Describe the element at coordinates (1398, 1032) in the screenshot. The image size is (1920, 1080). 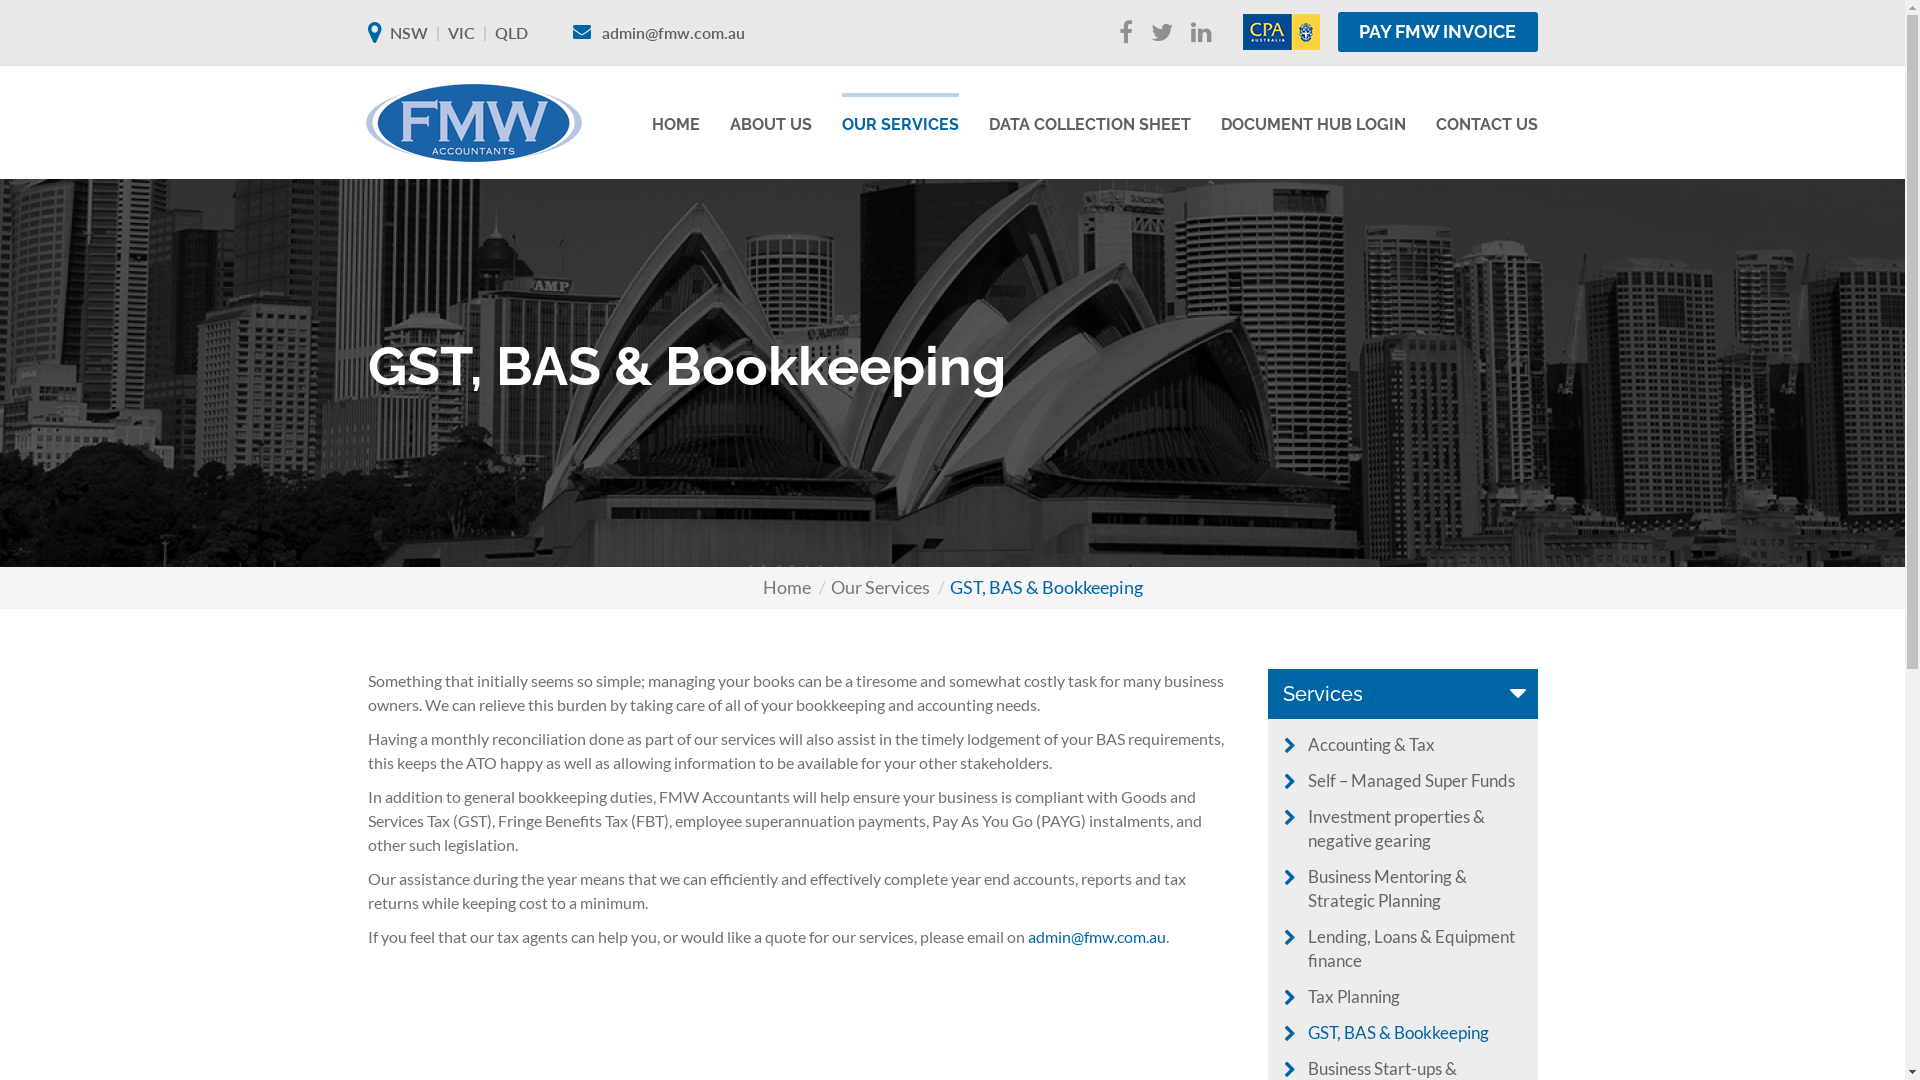
I see `GST, BAS & Bookkeeping` at that location.